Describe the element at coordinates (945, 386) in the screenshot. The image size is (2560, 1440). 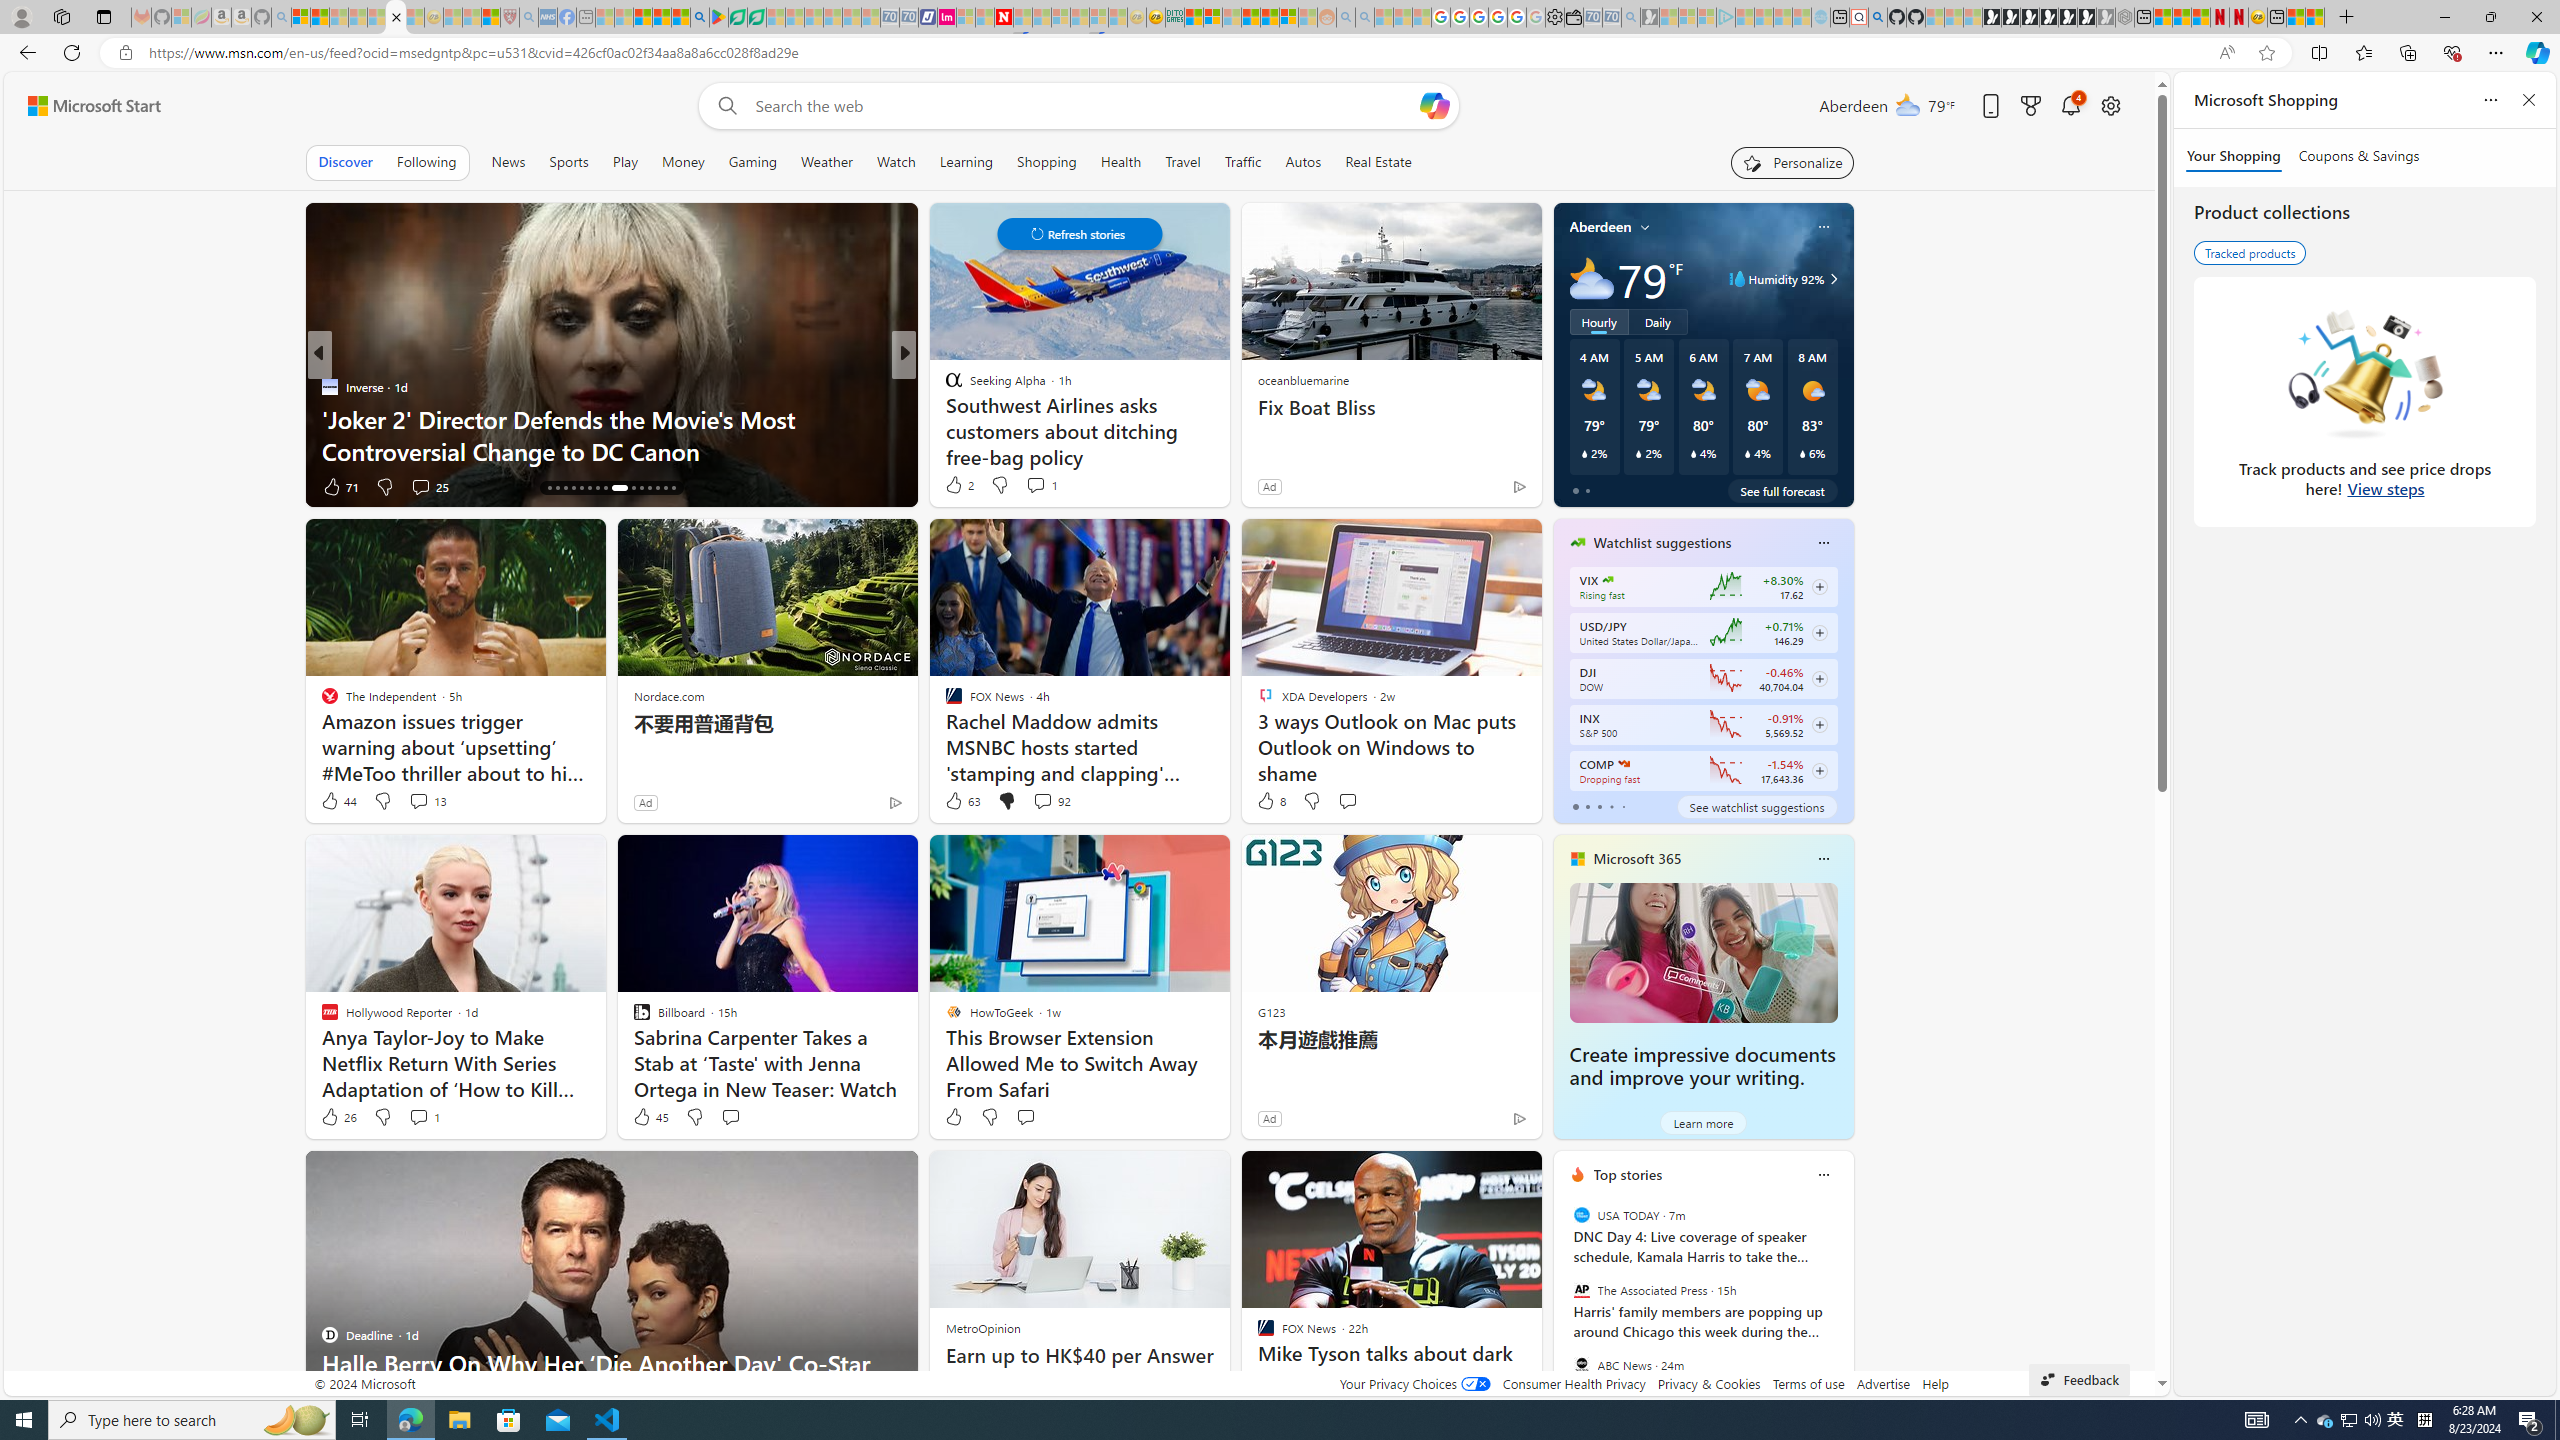
I see `Business Insider` at that location.